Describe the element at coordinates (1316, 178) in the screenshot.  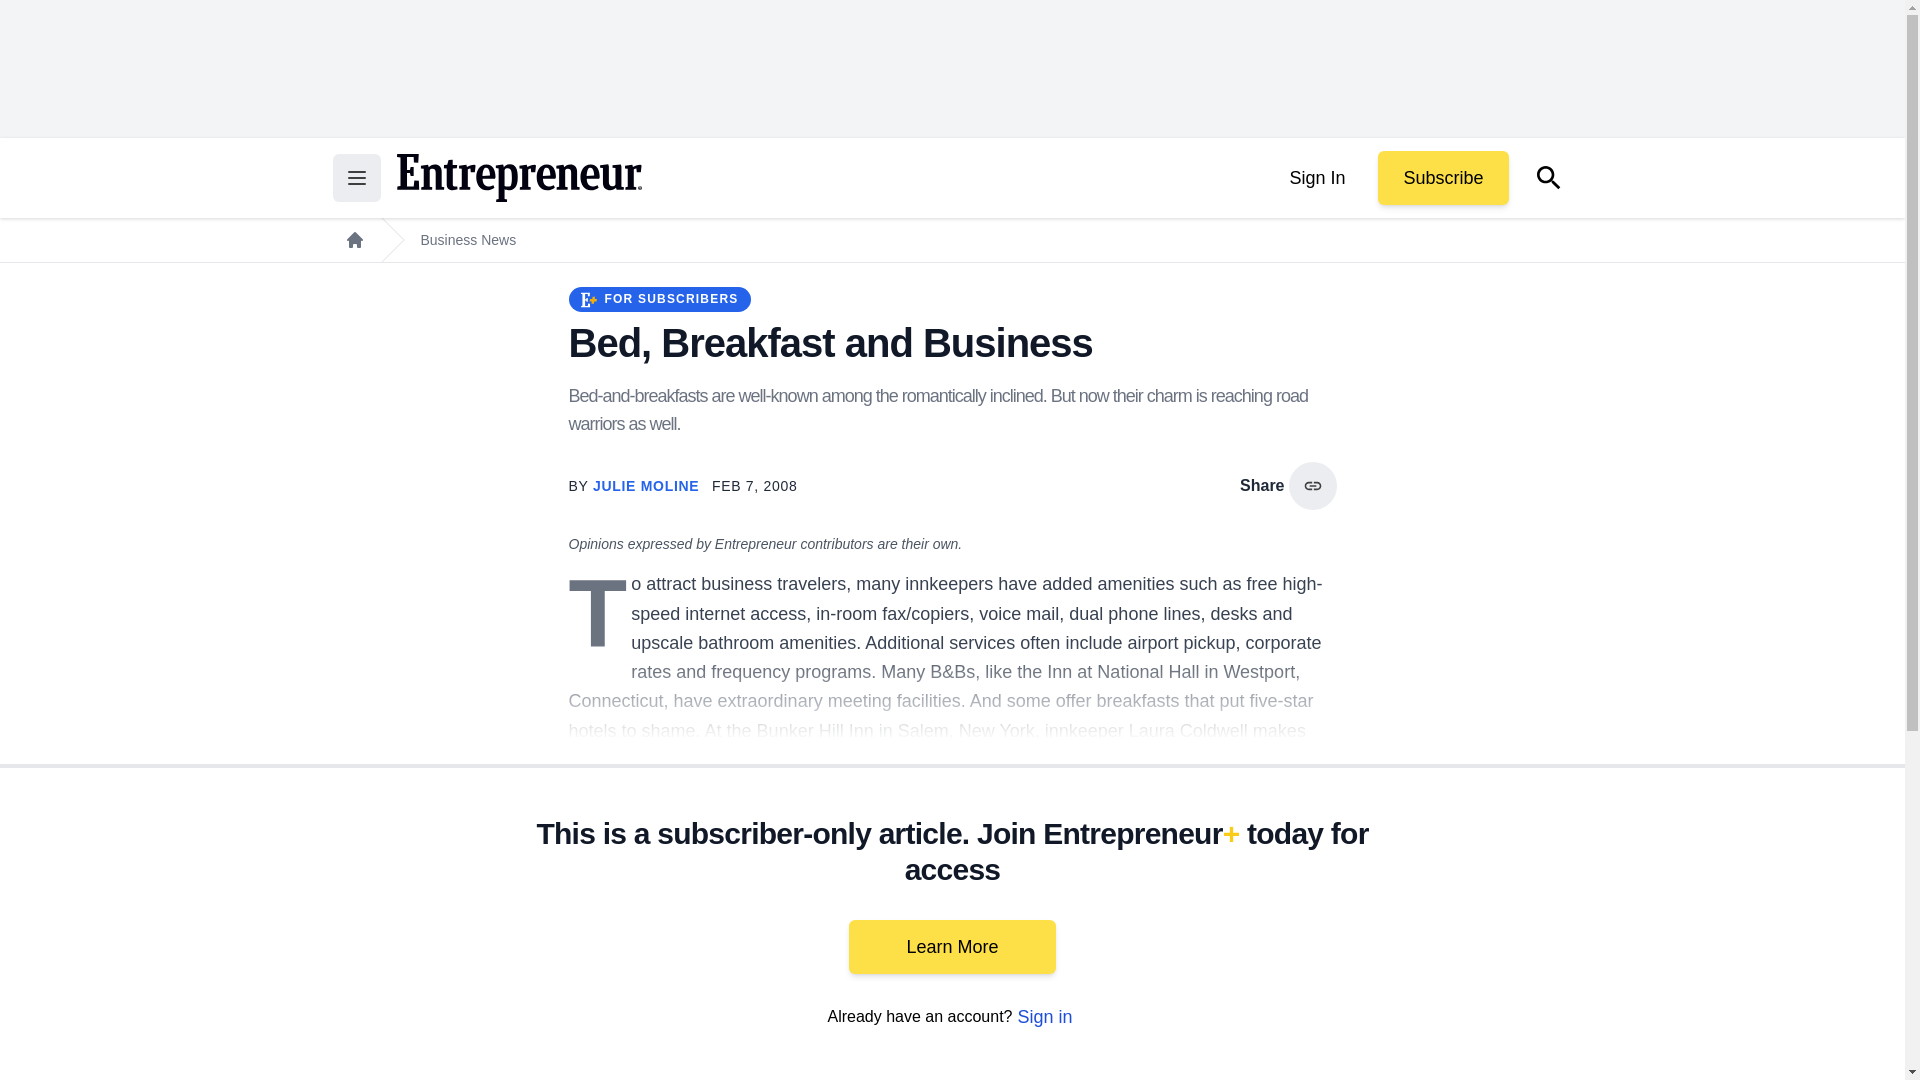
I see `Sign In` at that location.